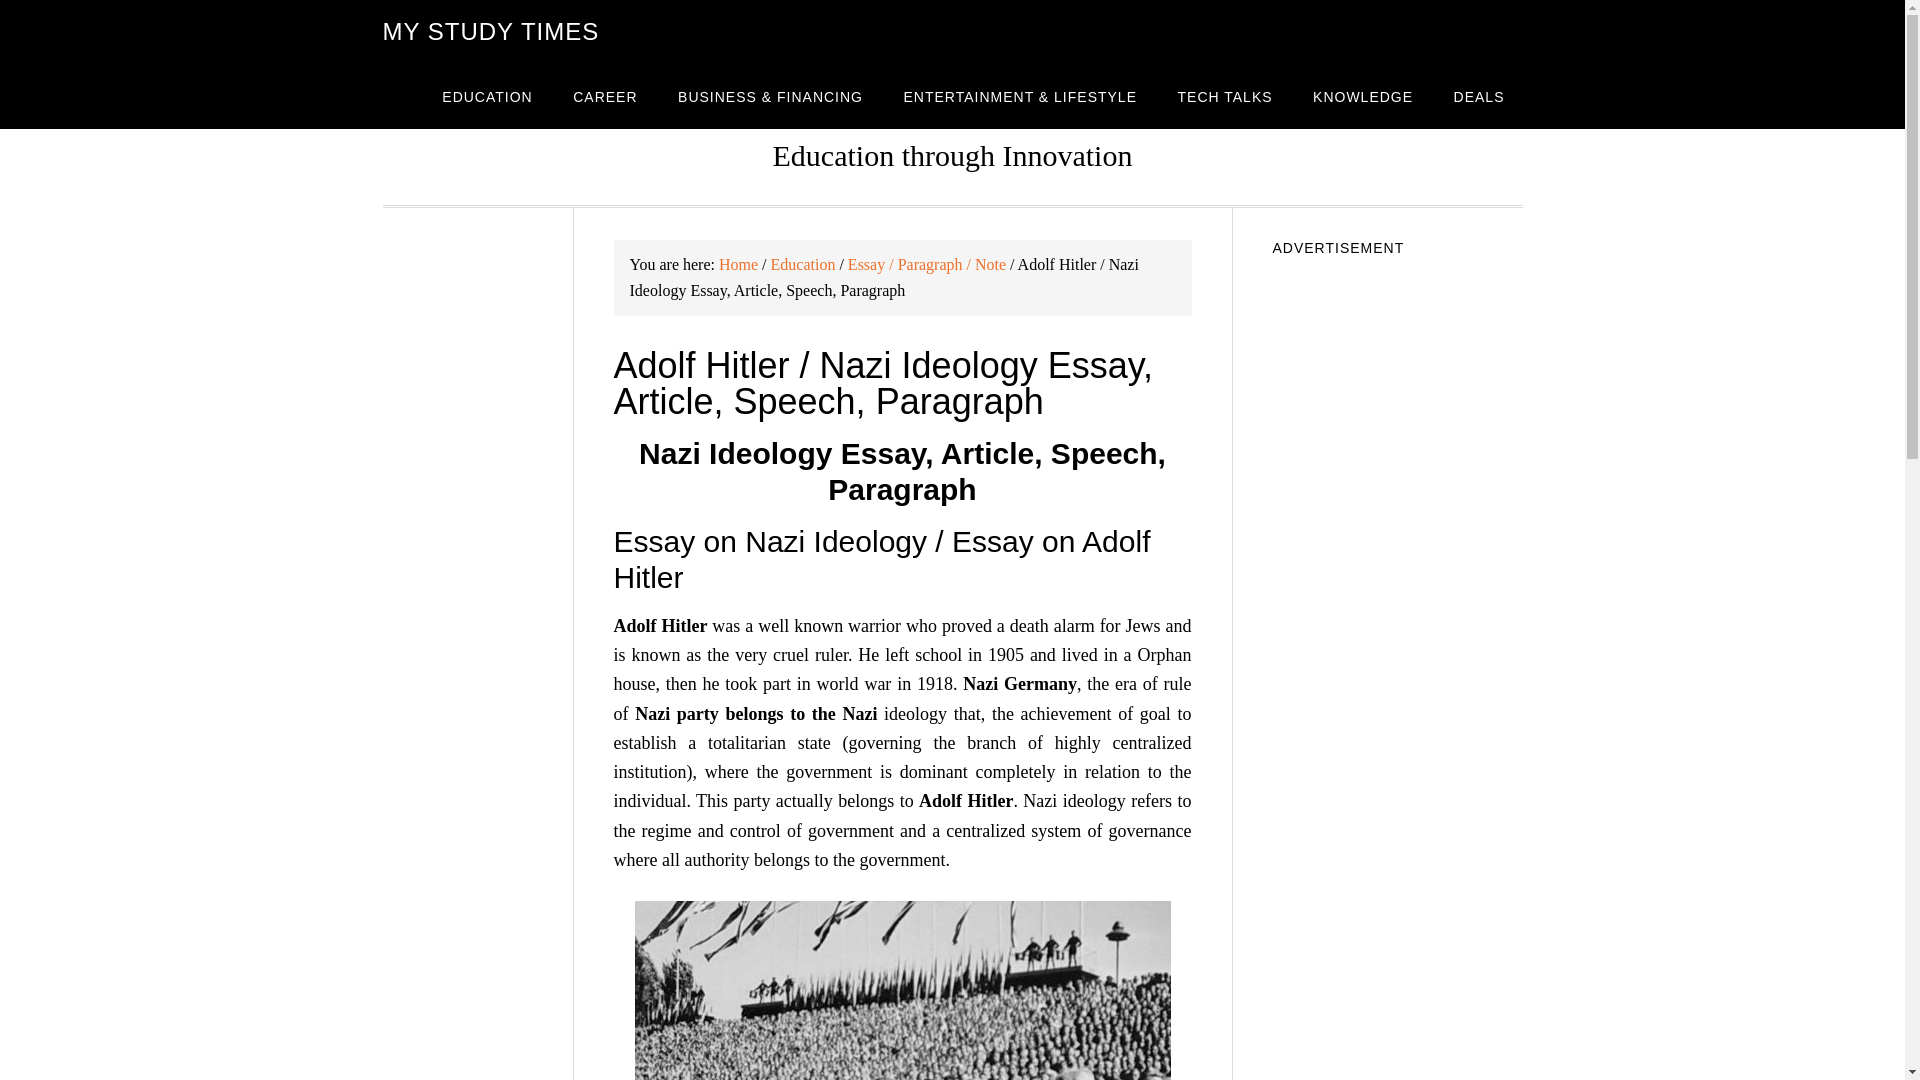  Describe the element at coordinates (1224, 96) in the screenshot. I see `TECH TALKS` at that location.